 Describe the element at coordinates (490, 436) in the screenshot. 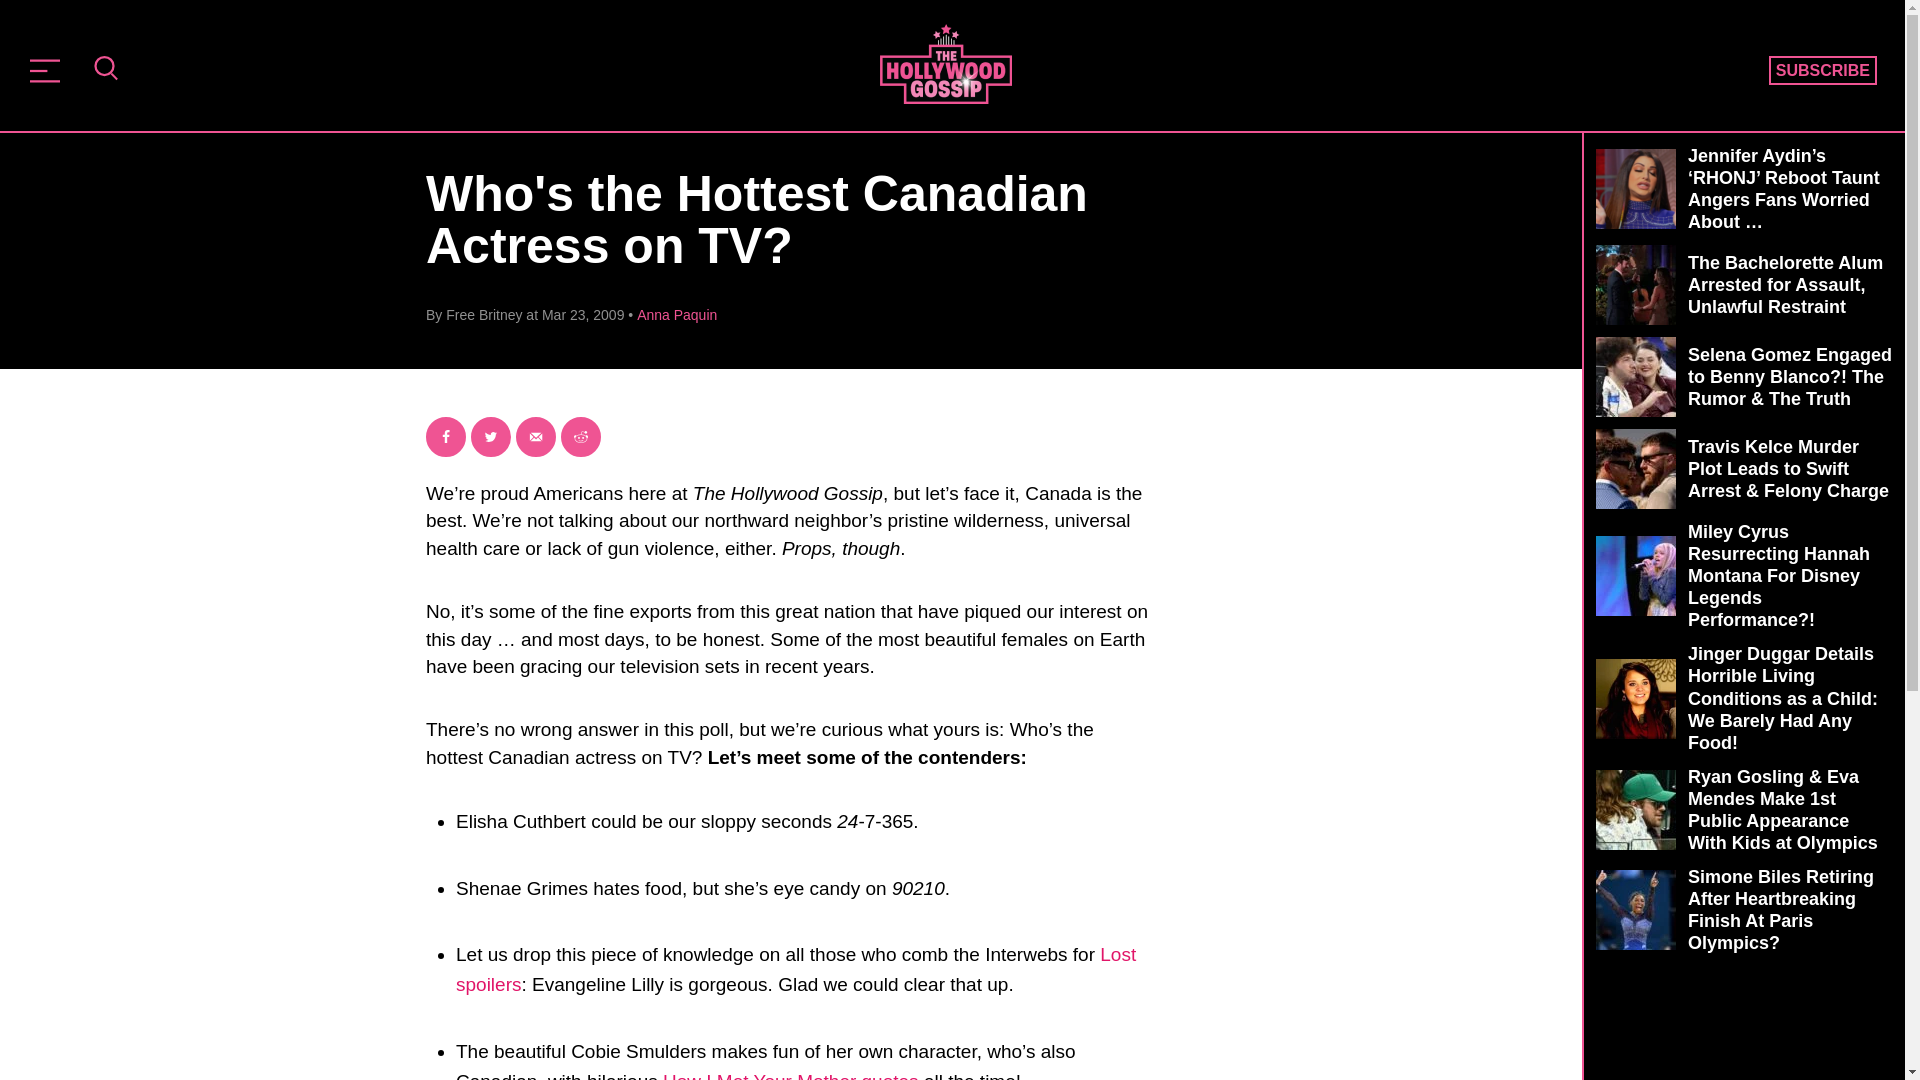

I see `Share on Twitter` at that location.